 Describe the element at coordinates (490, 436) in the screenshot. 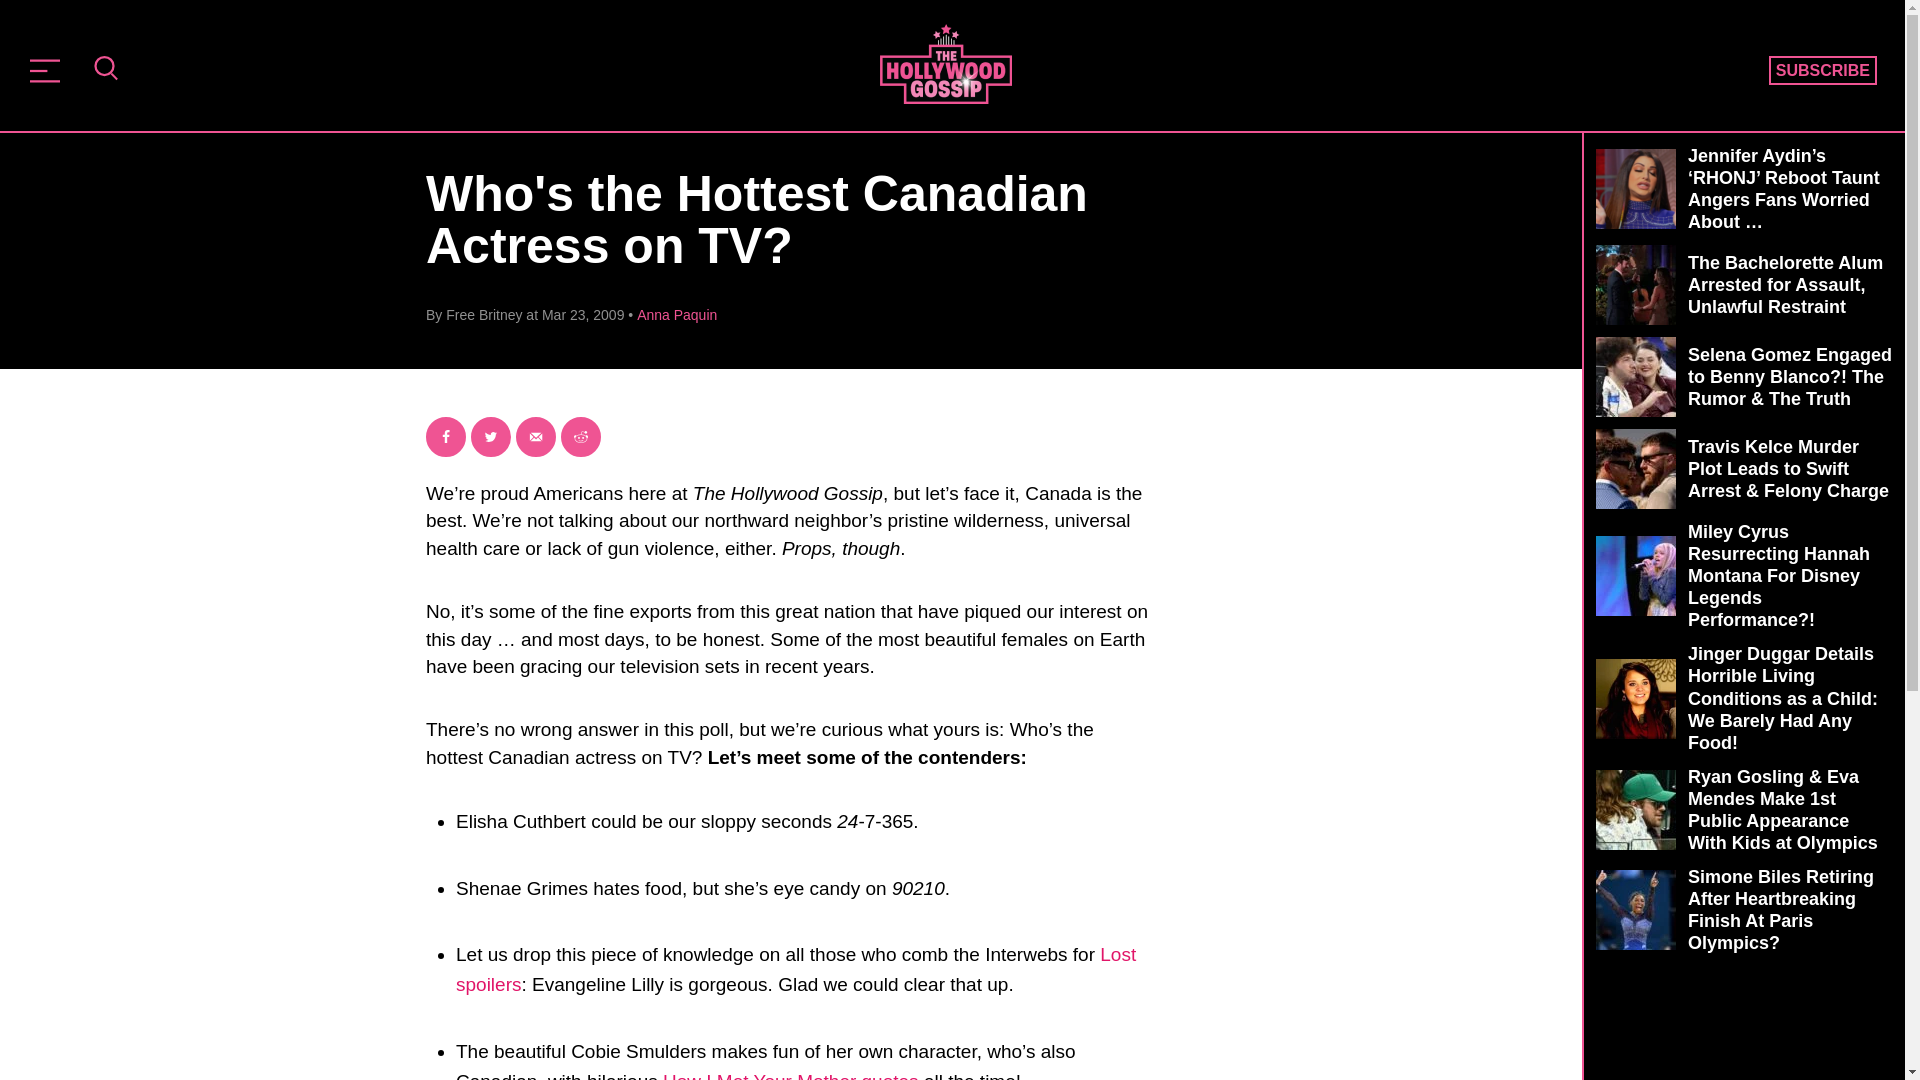

I see `Share on Twitter` at that location.